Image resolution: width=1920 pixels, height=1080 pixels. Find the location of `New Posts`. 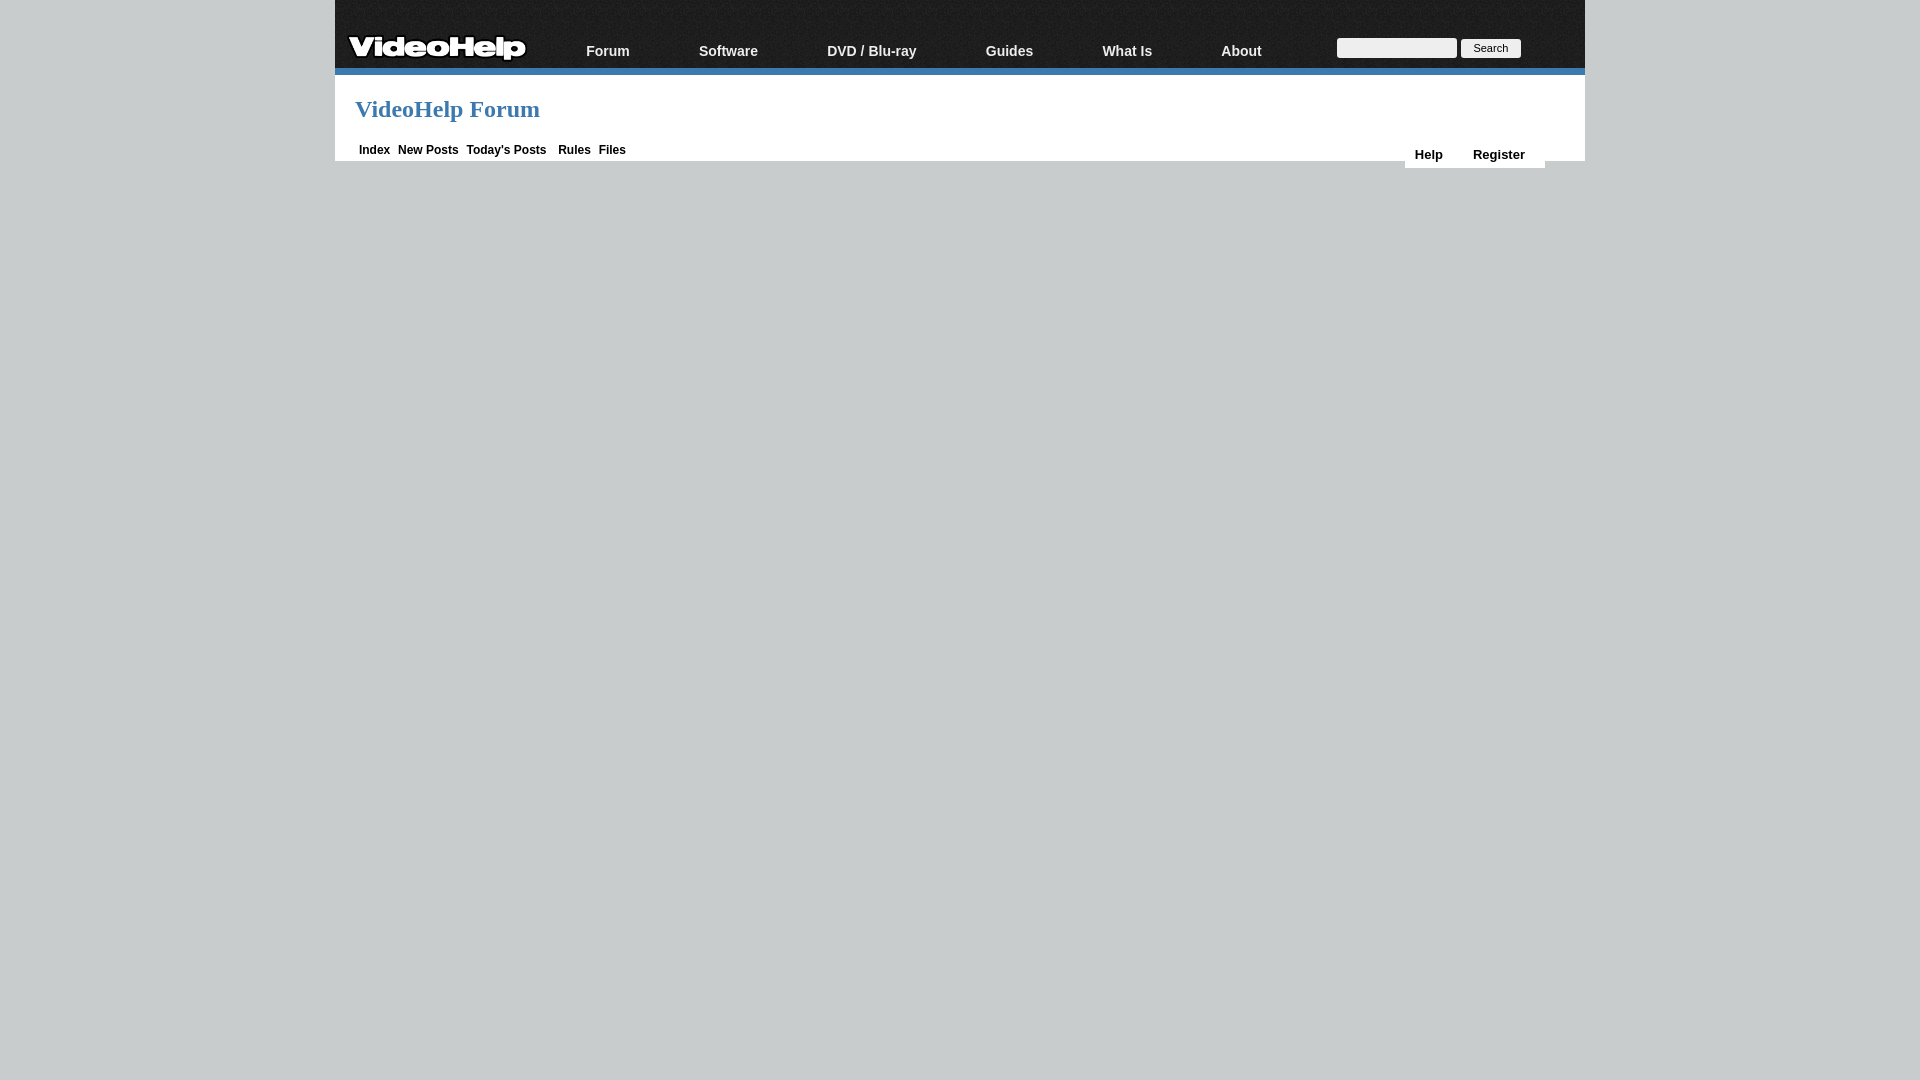

New Posts is located at coordinates (428, 149).